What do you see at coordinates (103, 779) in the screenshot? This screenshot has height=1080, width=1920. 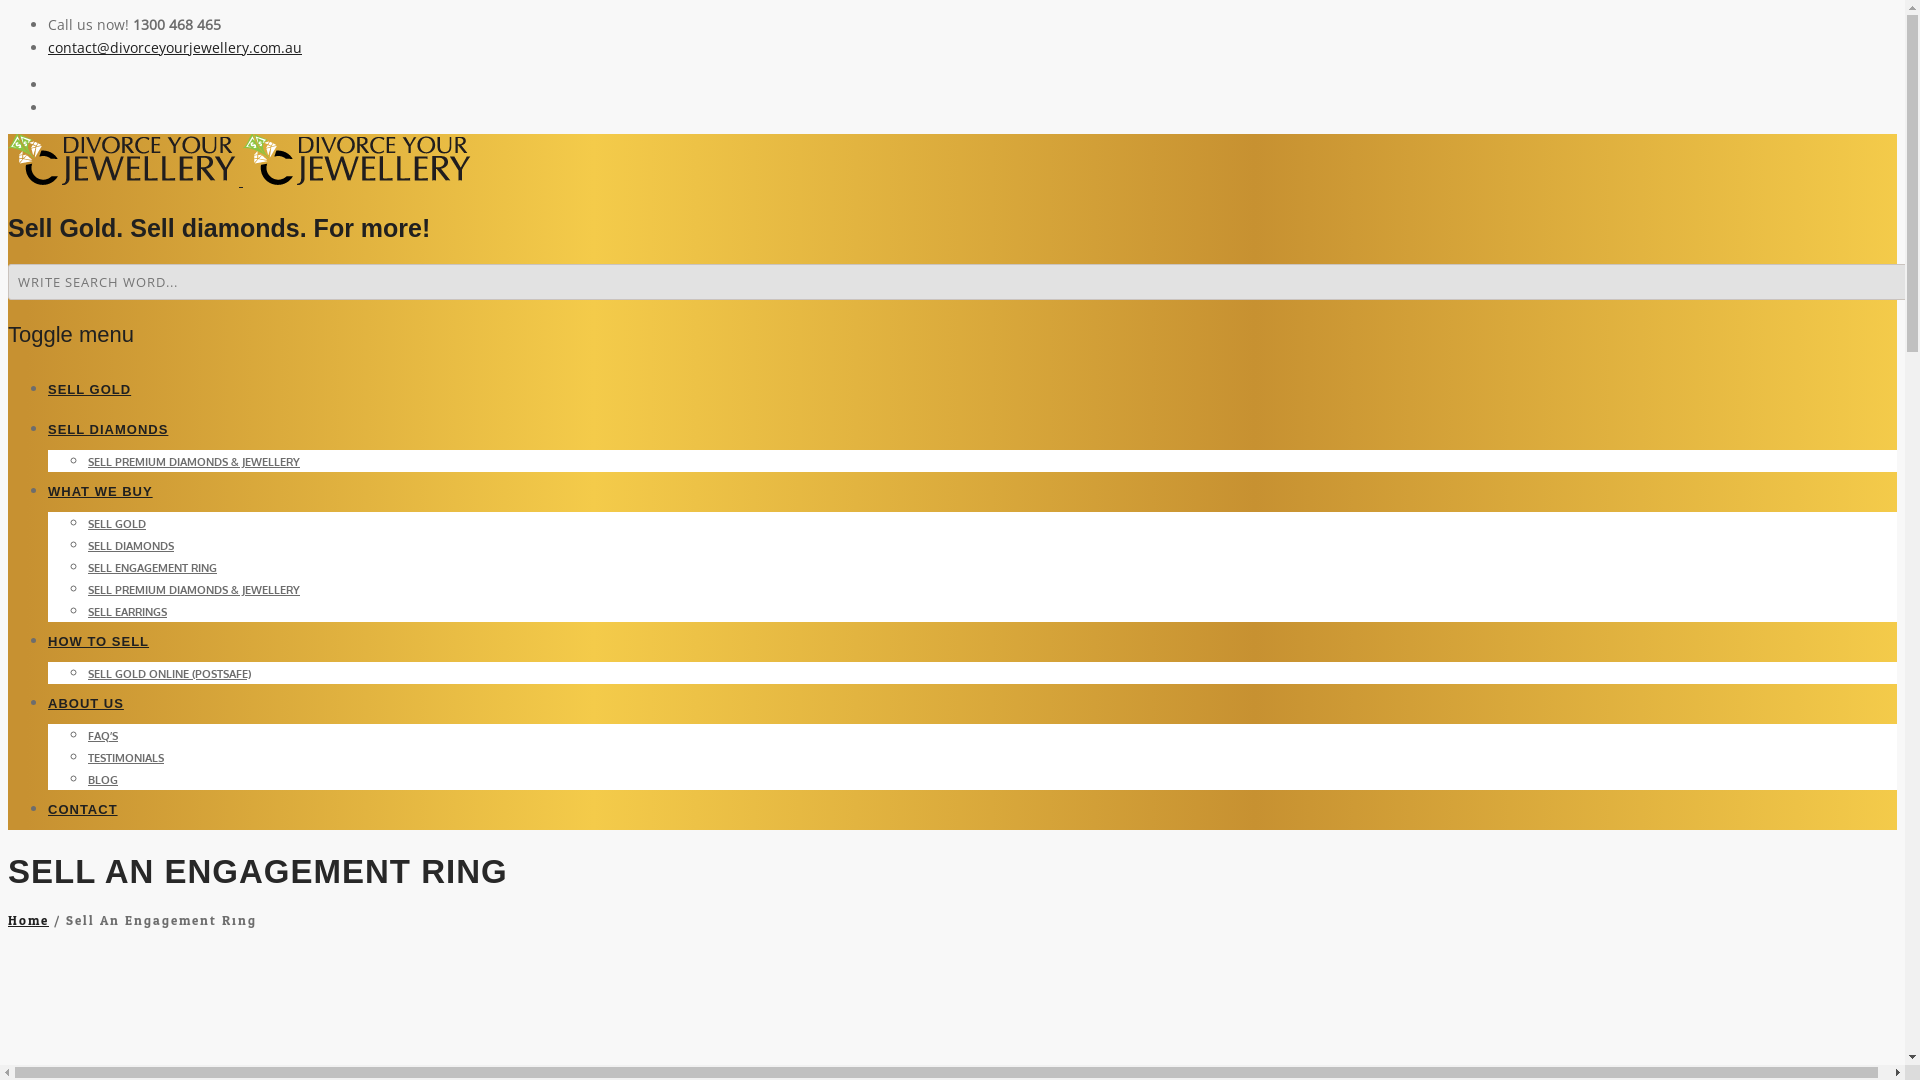 I see `BLOG` at bounding box center [103, 779].